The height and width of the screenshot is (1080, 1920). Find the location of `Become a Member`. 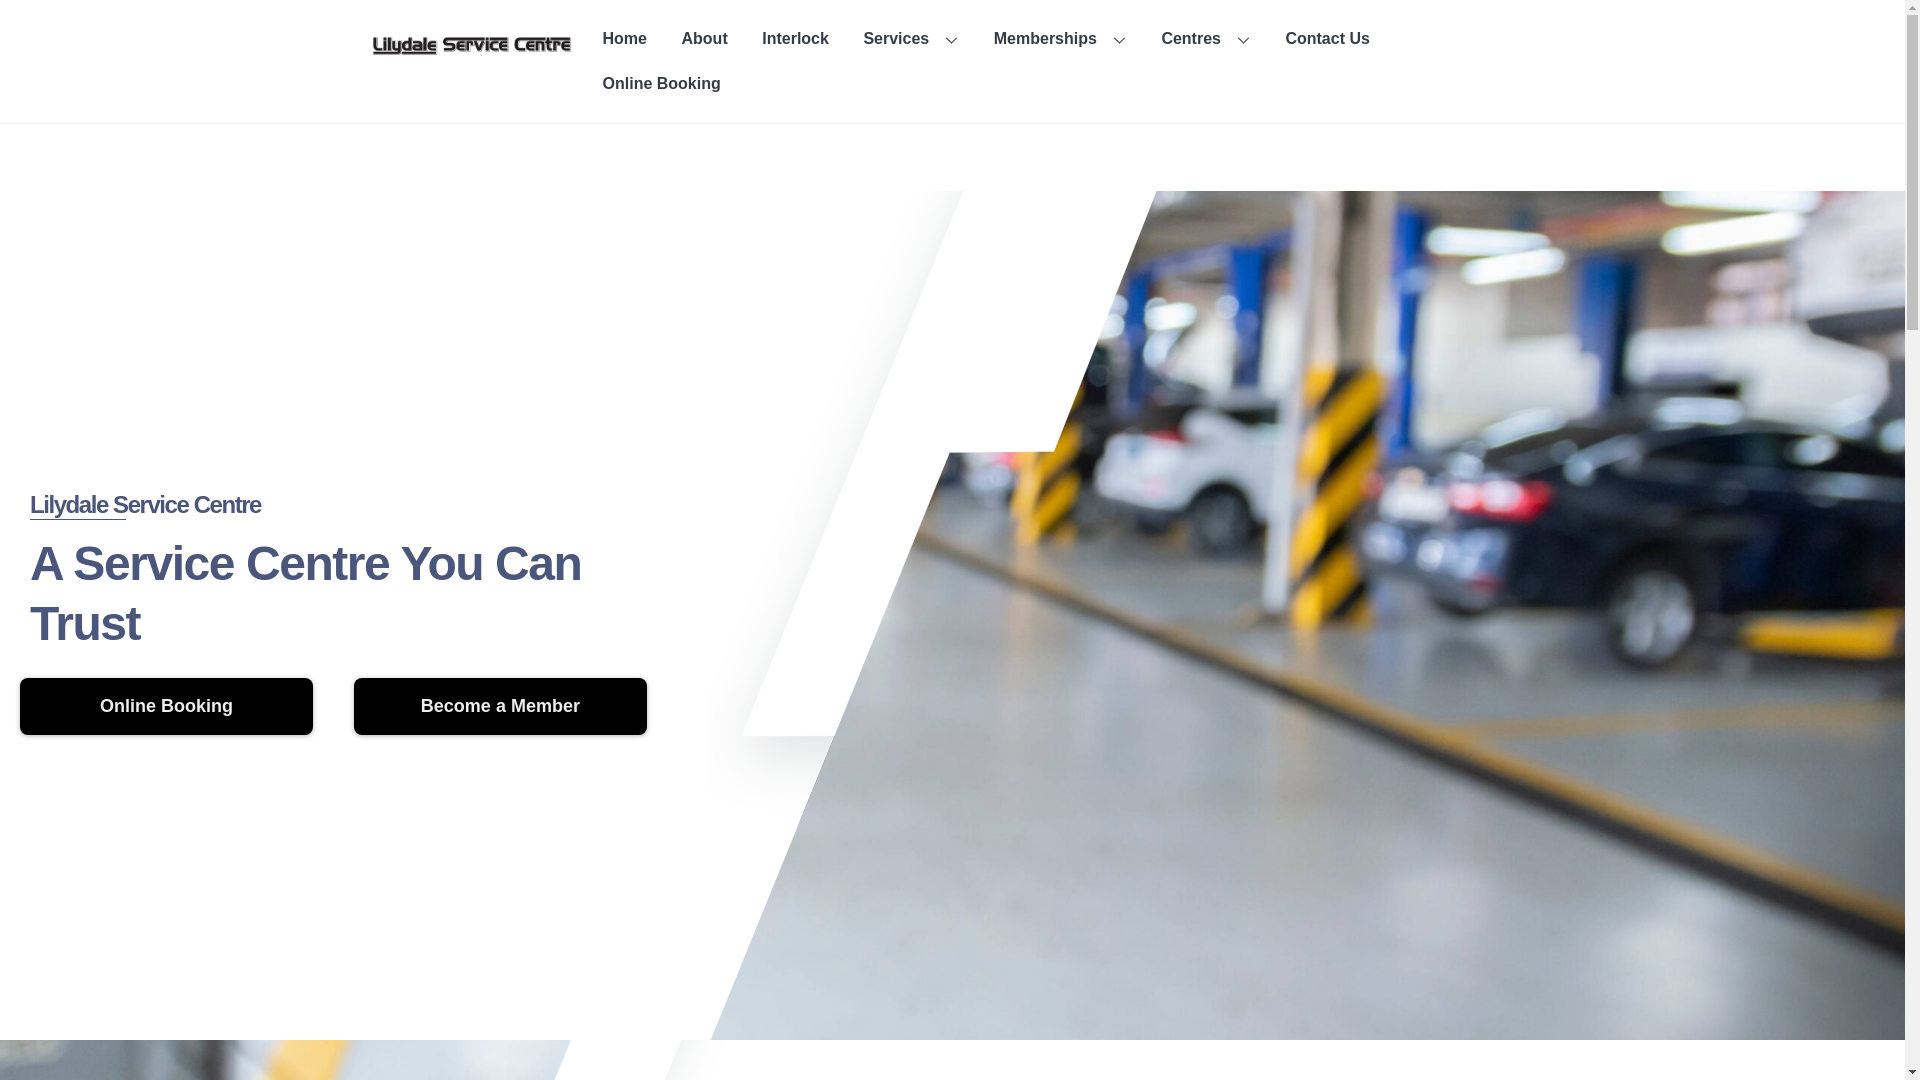

Become a Member is located at coordinates (500, 706).